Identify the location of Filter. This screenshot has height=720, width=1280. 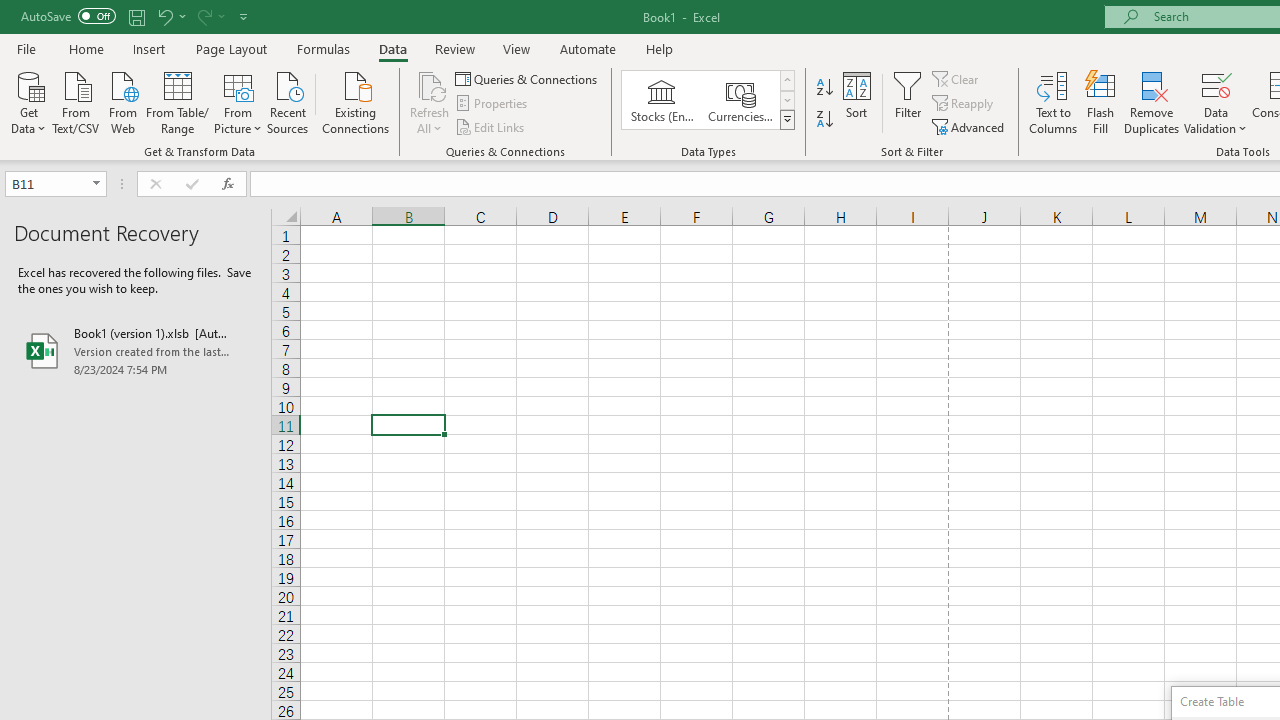
(908, 102).